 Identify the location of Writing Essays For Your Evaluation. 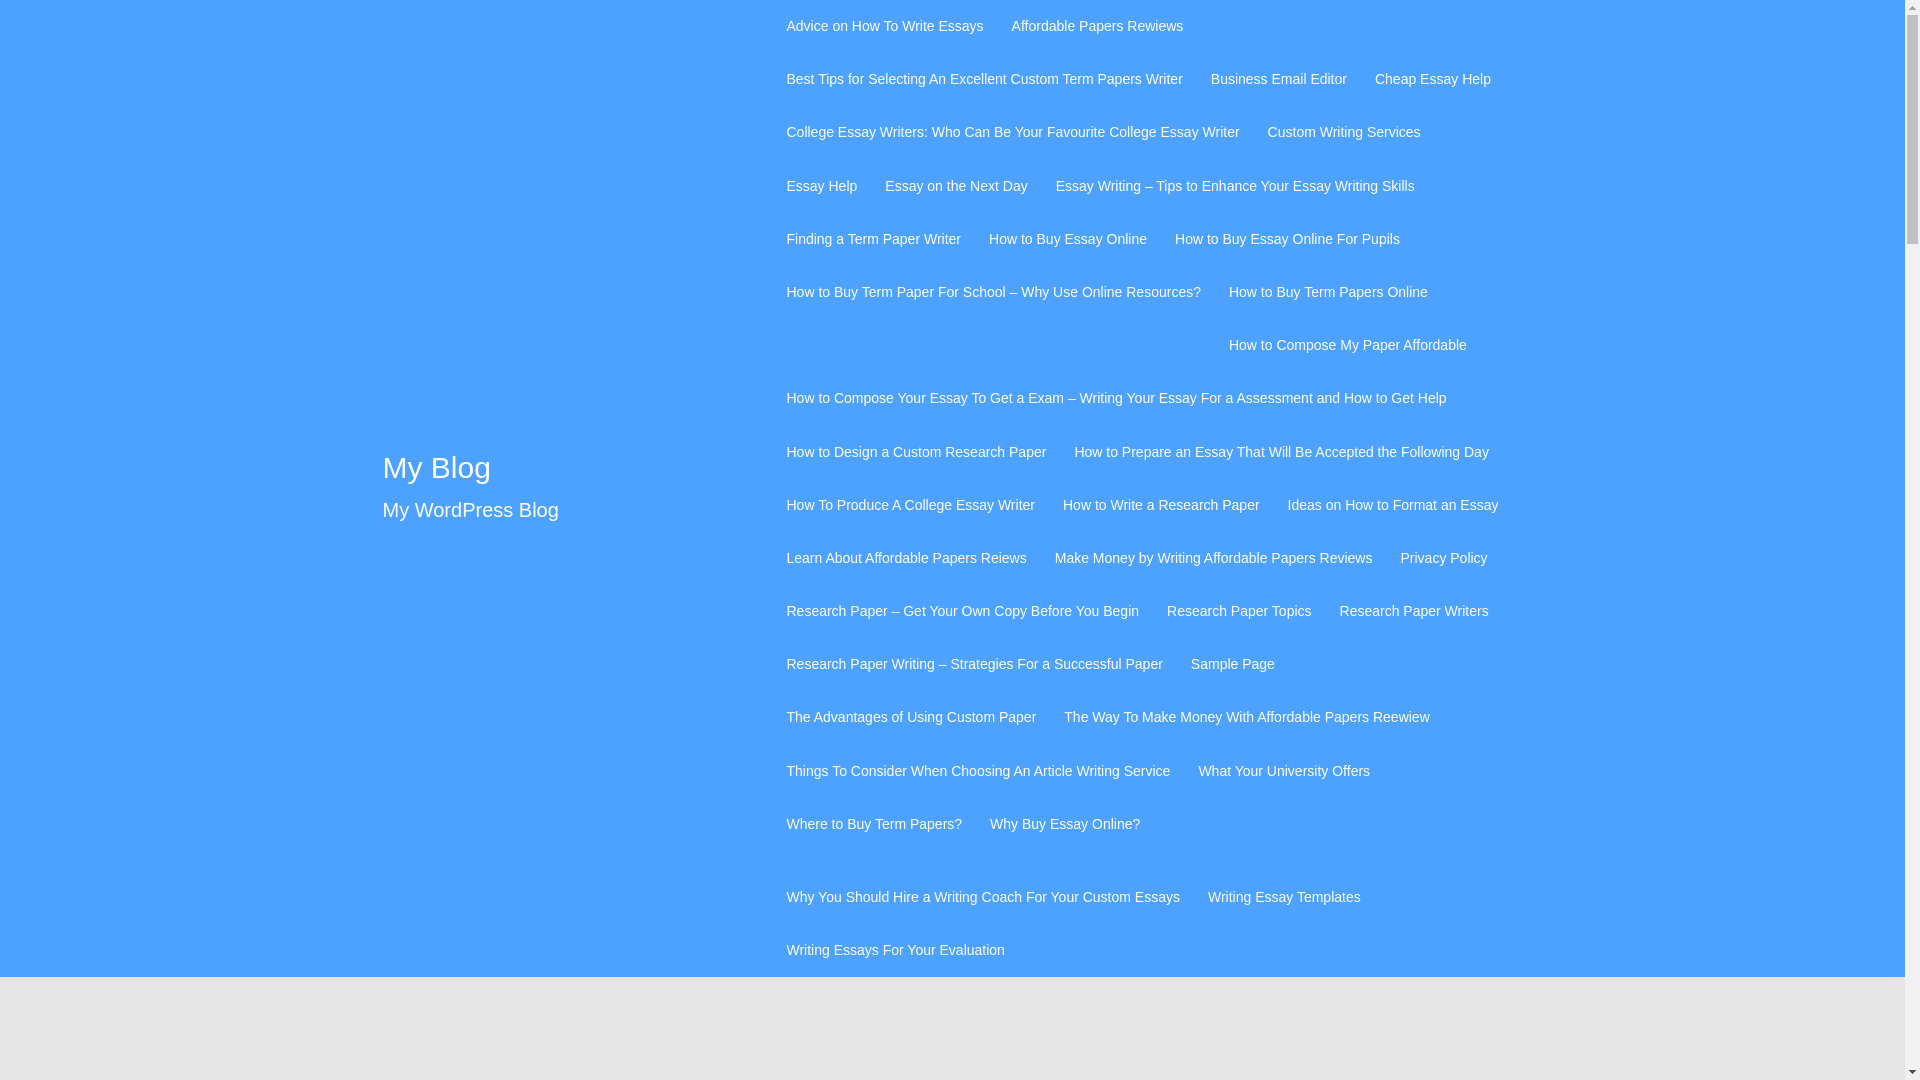
(894, 950).